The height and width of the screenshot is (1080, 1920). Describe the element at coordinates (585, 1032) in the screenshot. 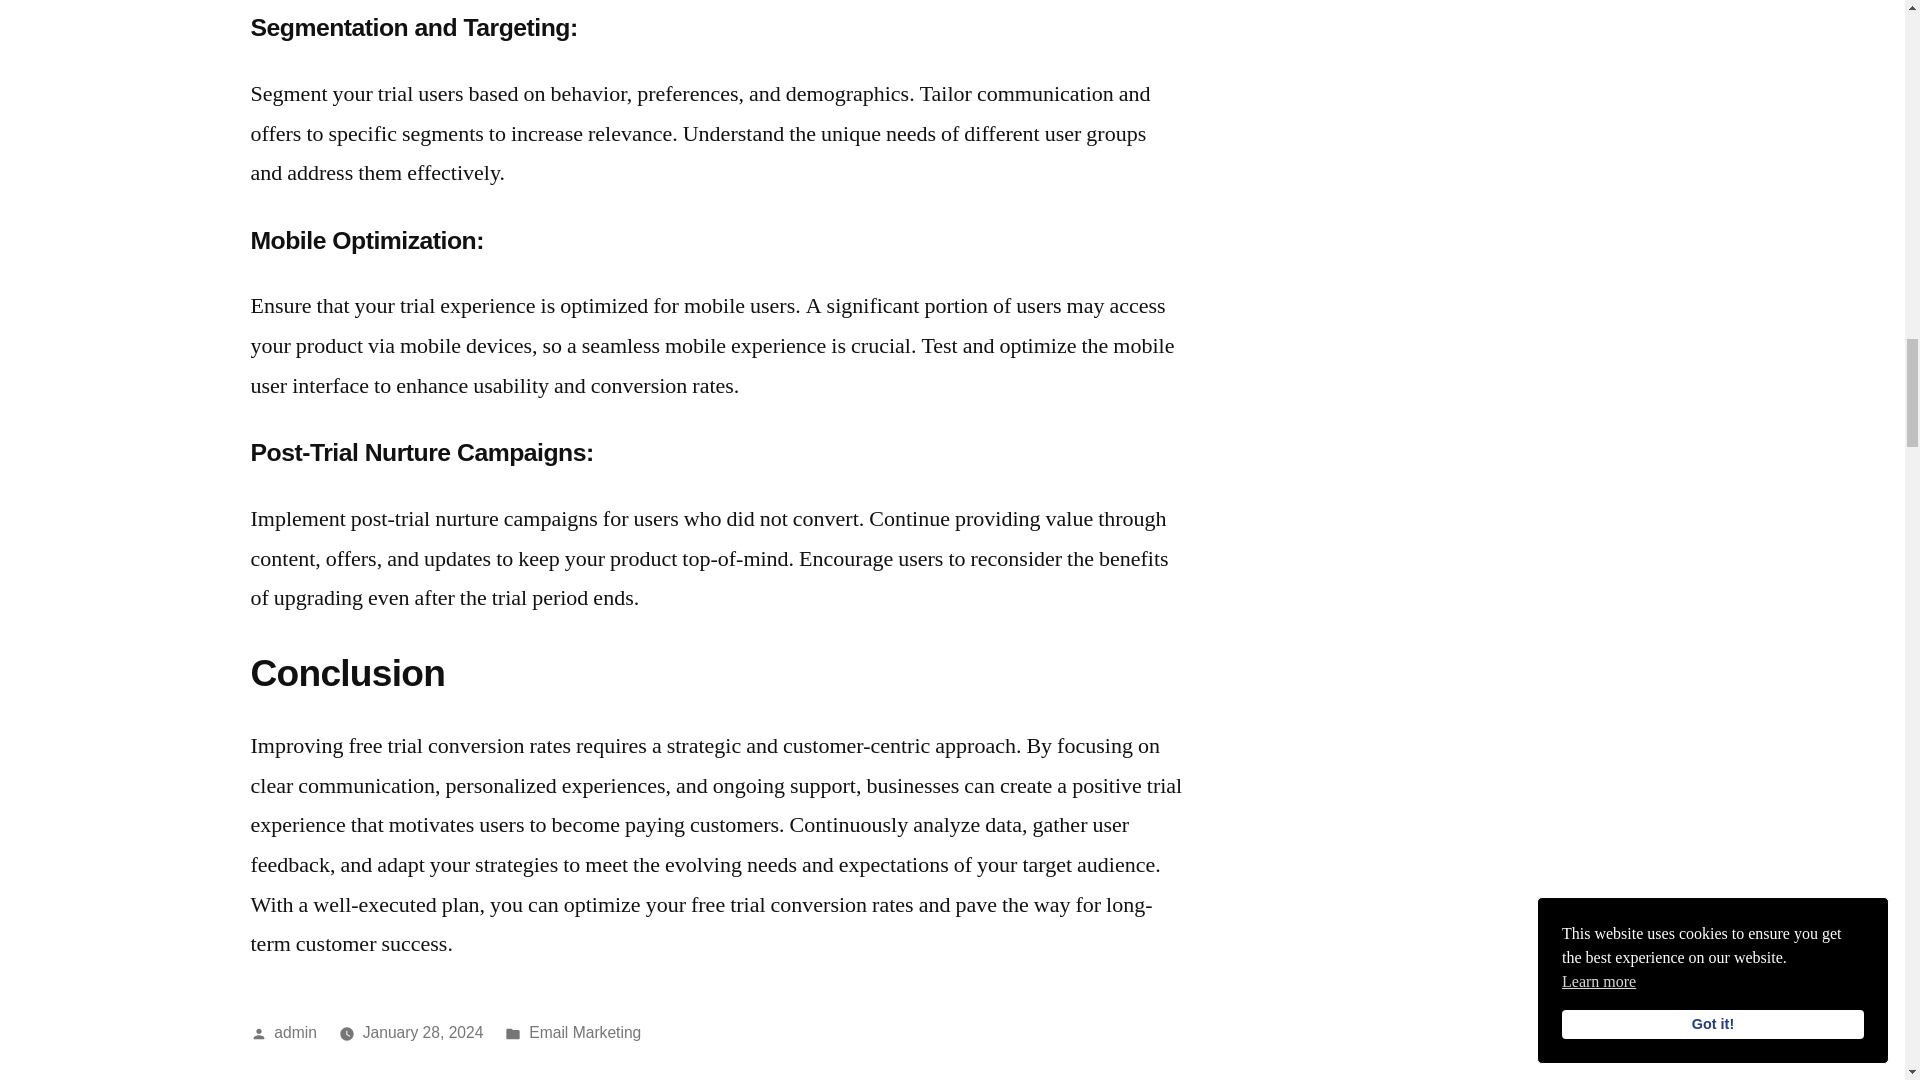

I see `Email Marketing` at that location.